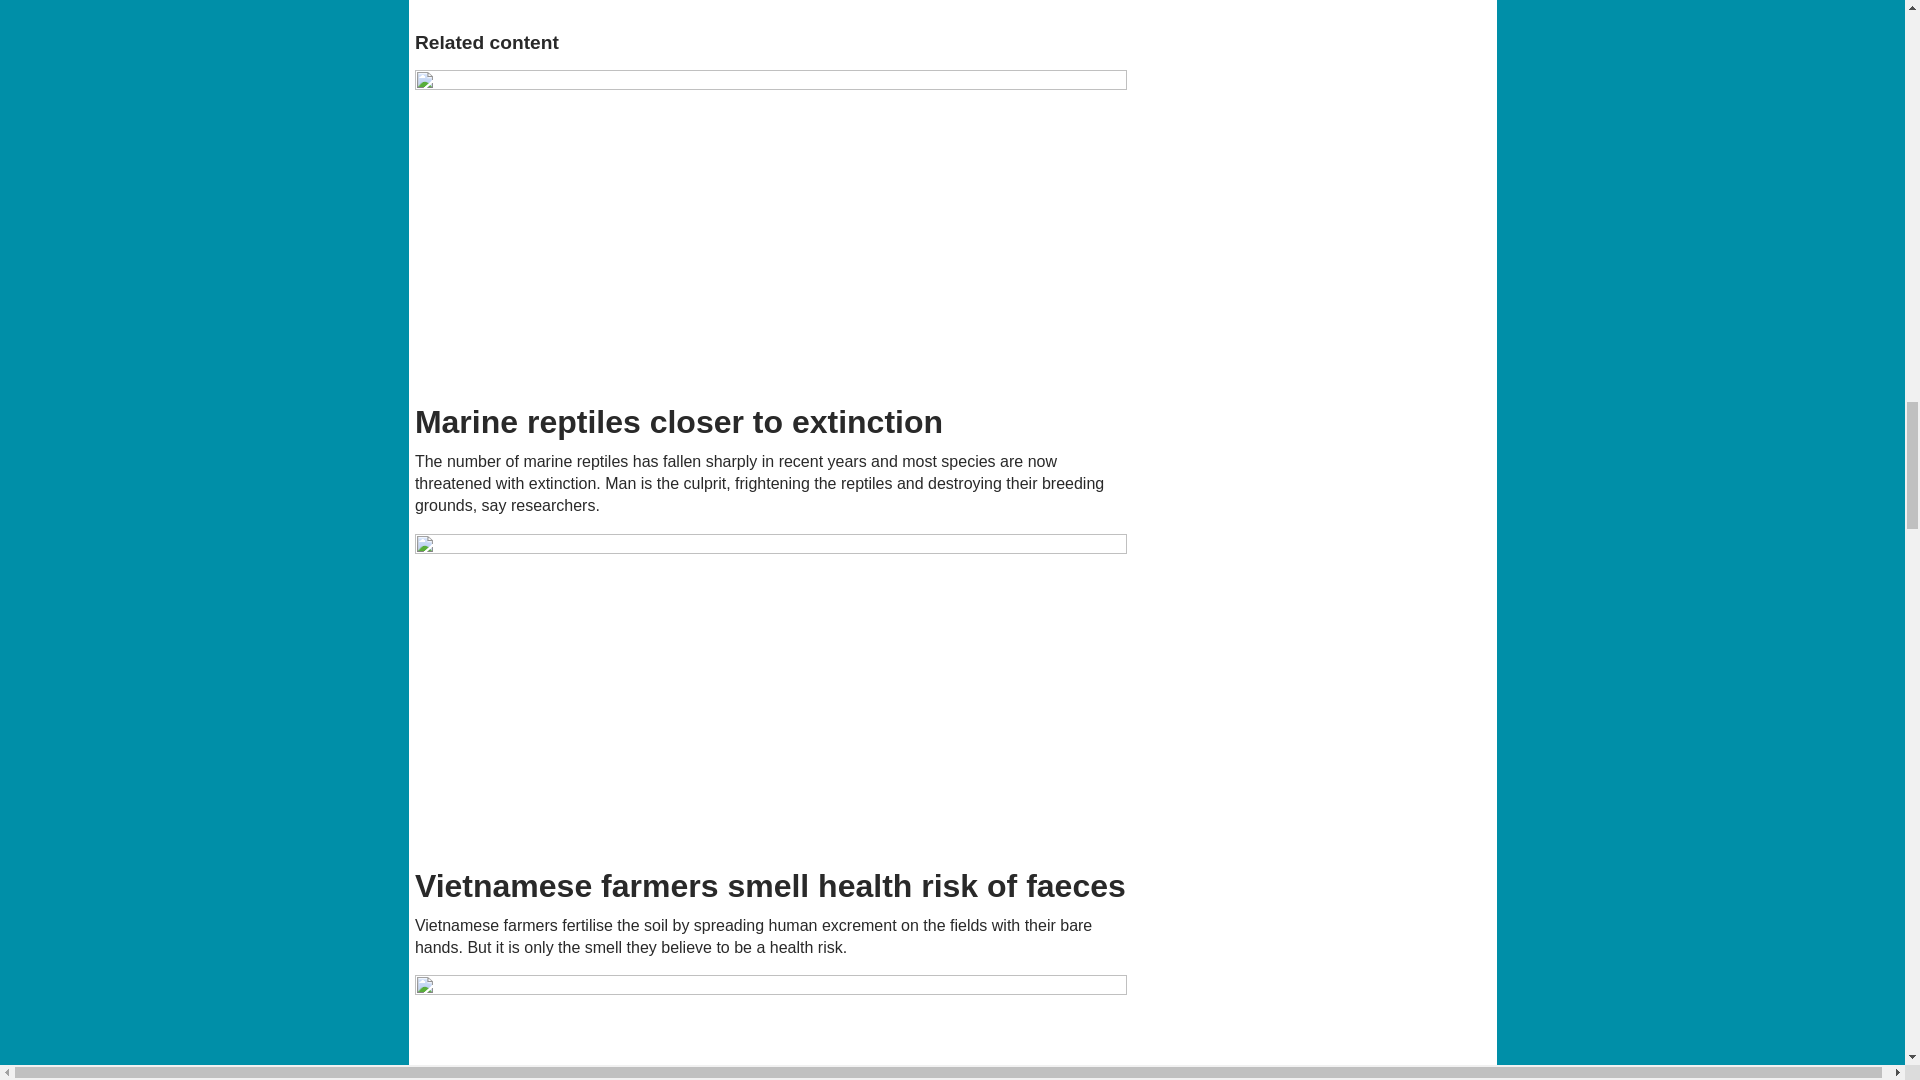  Describe the element at coordinates (771, 694) in the screenshot. I see `Vietnamese farmers smell health risk of faeces` at that location.